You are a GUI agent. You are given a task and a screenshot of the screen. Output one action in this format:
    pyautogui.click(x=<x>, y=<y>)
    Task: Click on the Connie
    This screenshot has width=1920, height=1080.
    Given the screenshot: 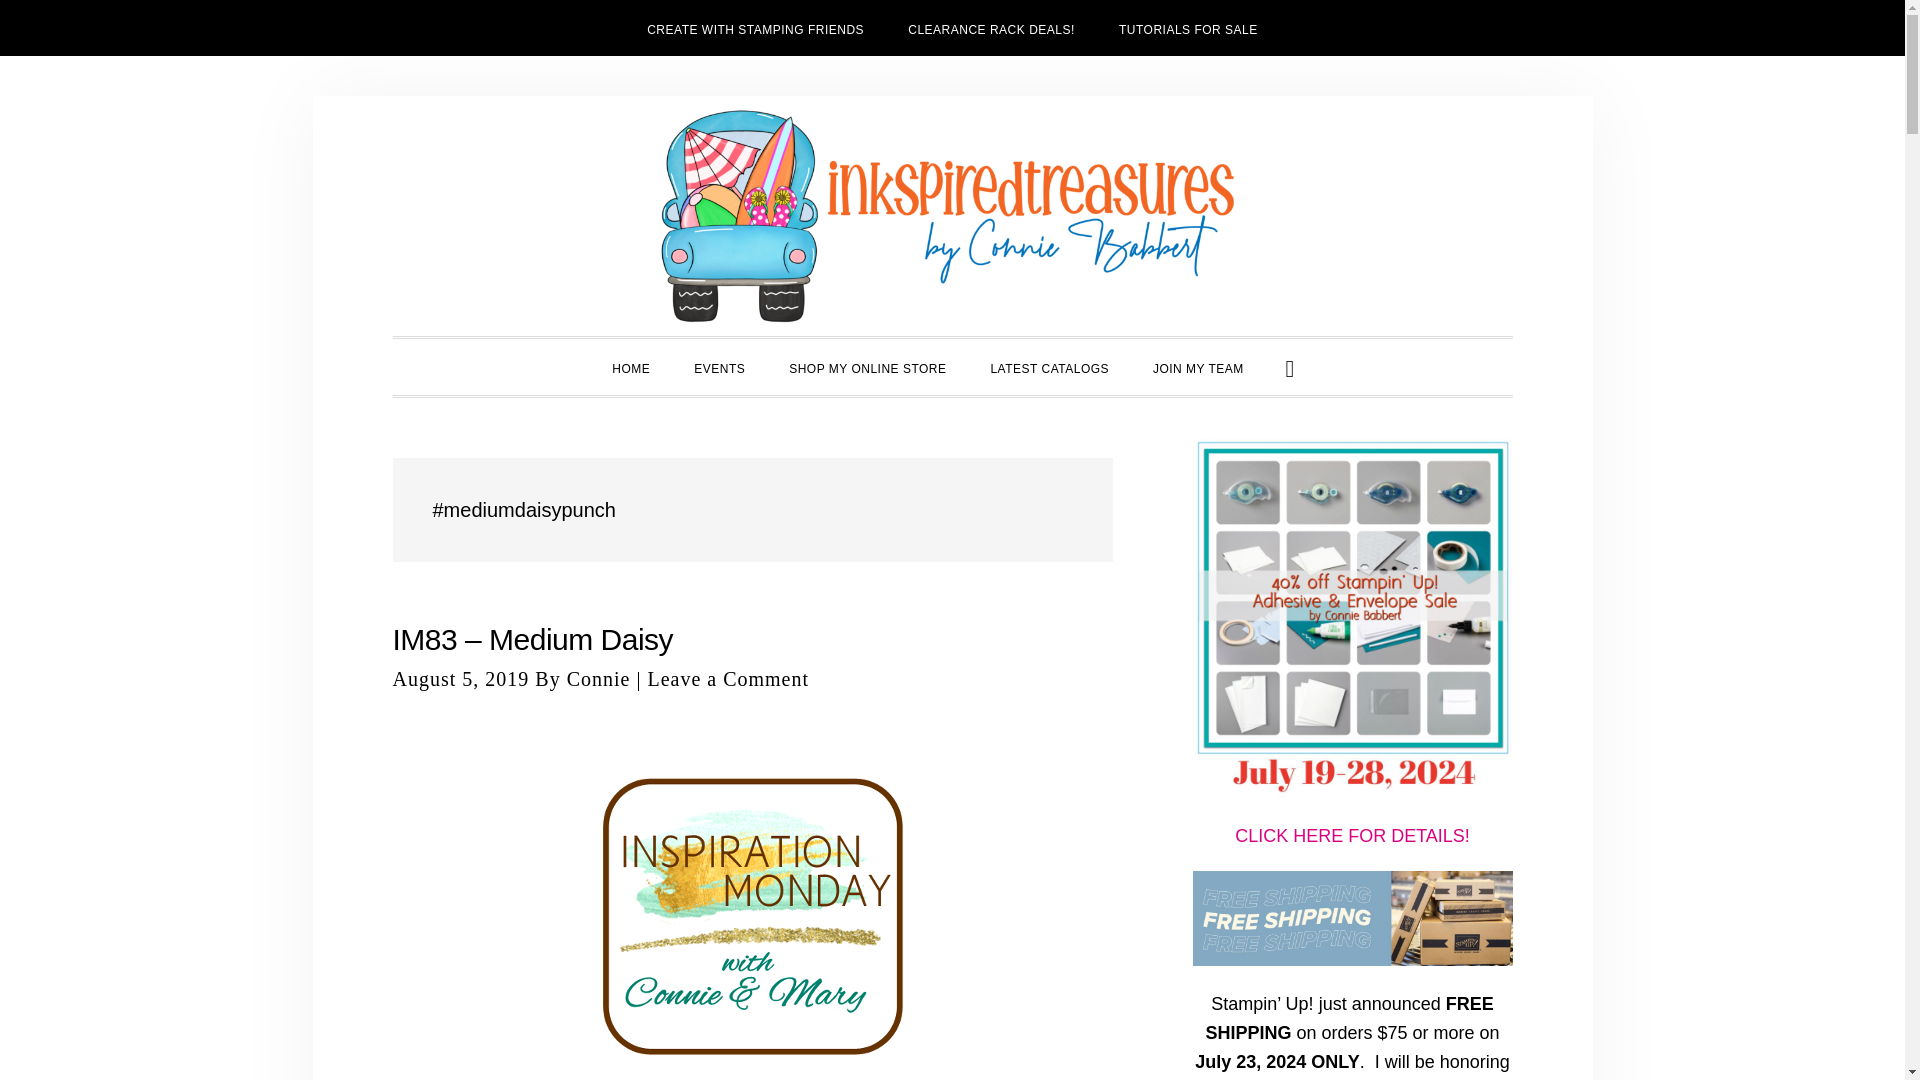 What is the action you would take?
    pyautogui.click(x=598, y=679)
    